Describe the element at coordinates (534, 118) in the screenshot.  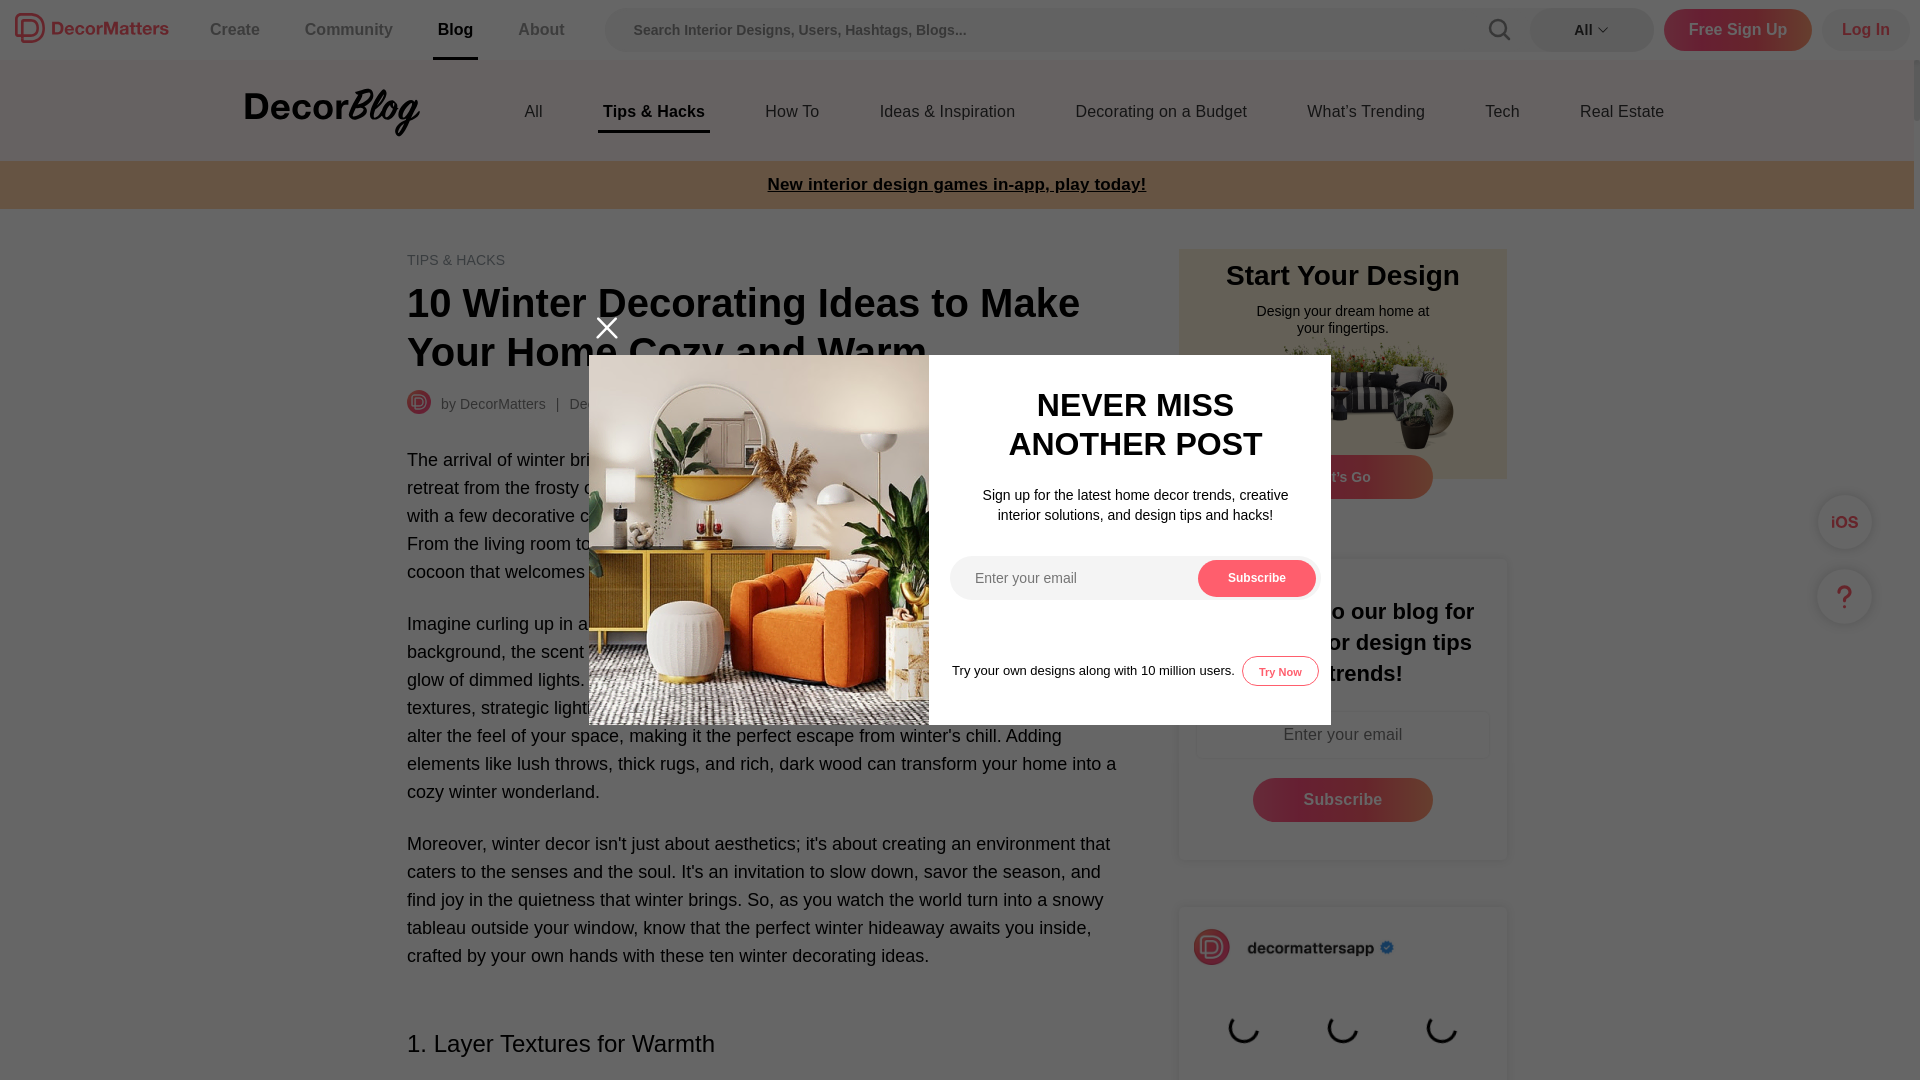
I see `All` at that location.